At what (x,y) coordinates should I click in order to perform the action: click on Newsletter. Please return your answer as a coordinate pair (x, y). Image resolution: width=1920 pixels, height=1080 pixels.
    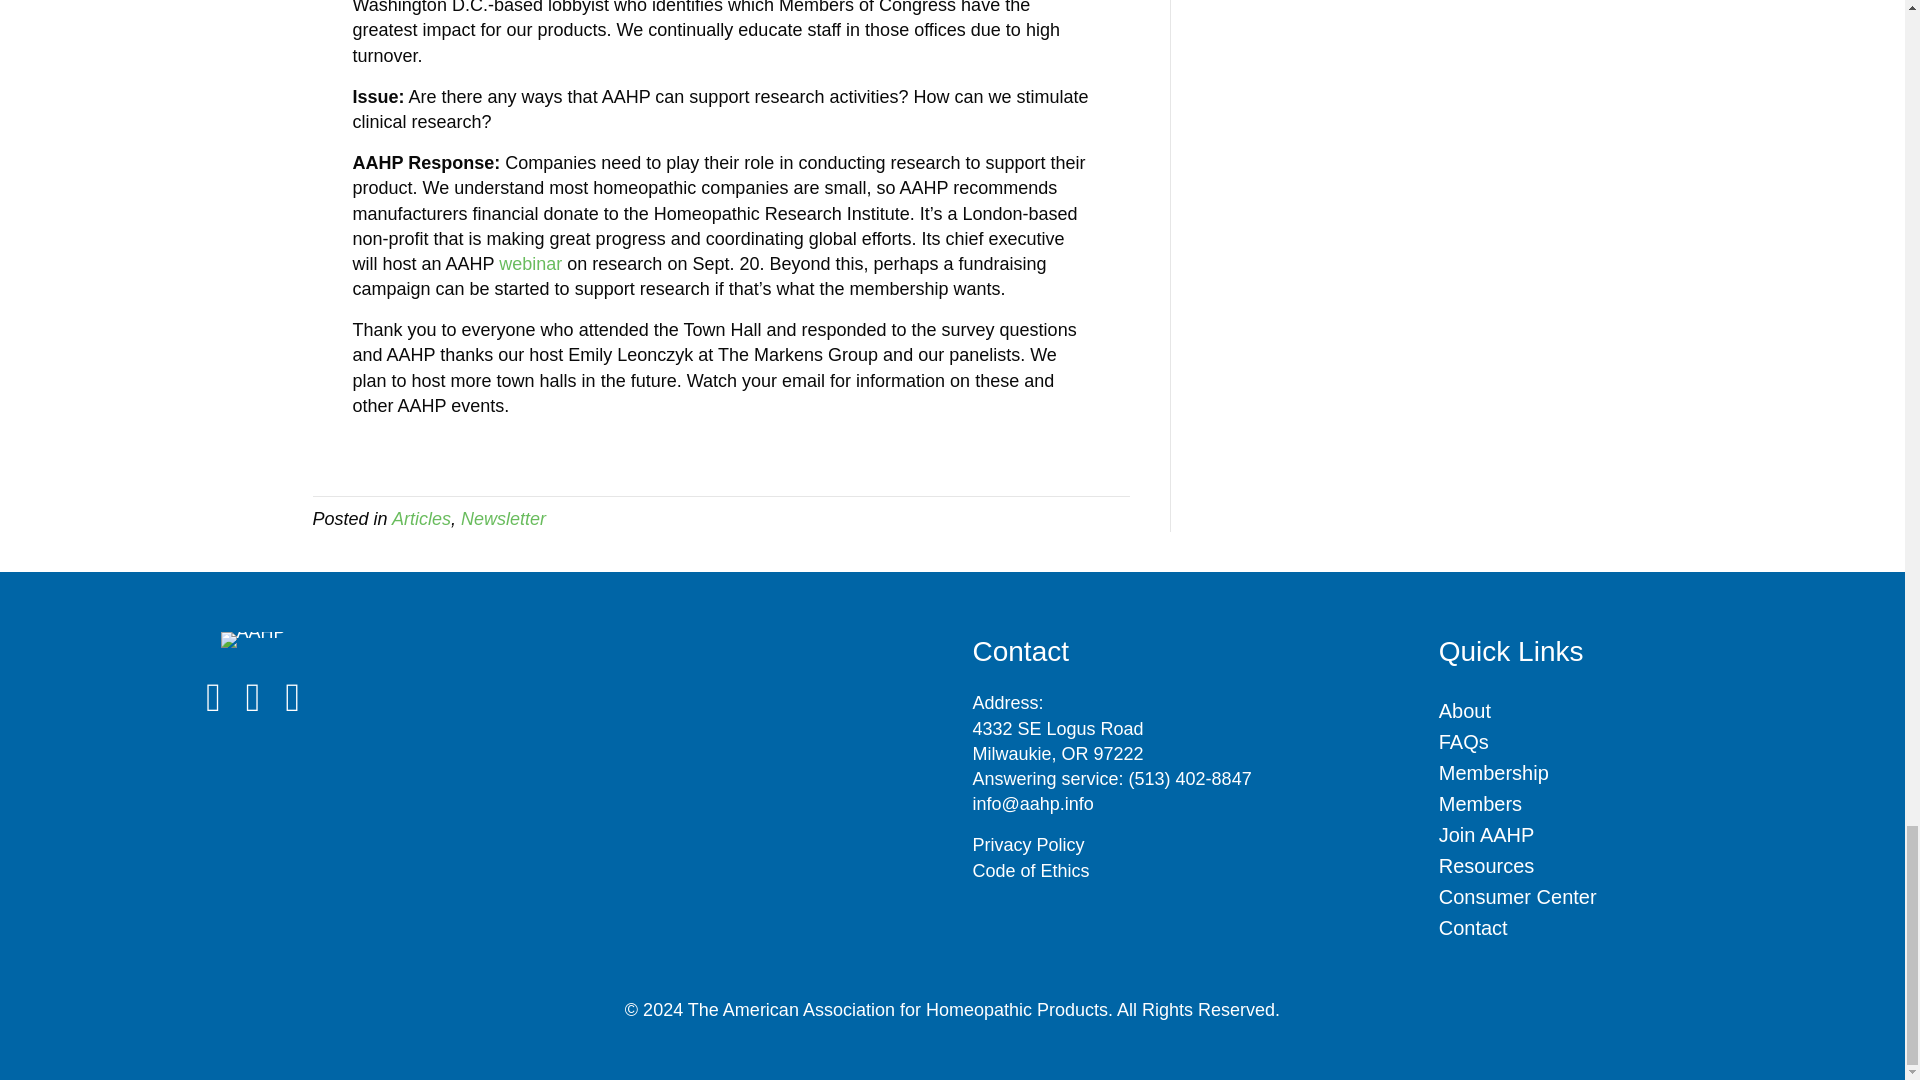
    Looking at the image, I should click on (502, 518).